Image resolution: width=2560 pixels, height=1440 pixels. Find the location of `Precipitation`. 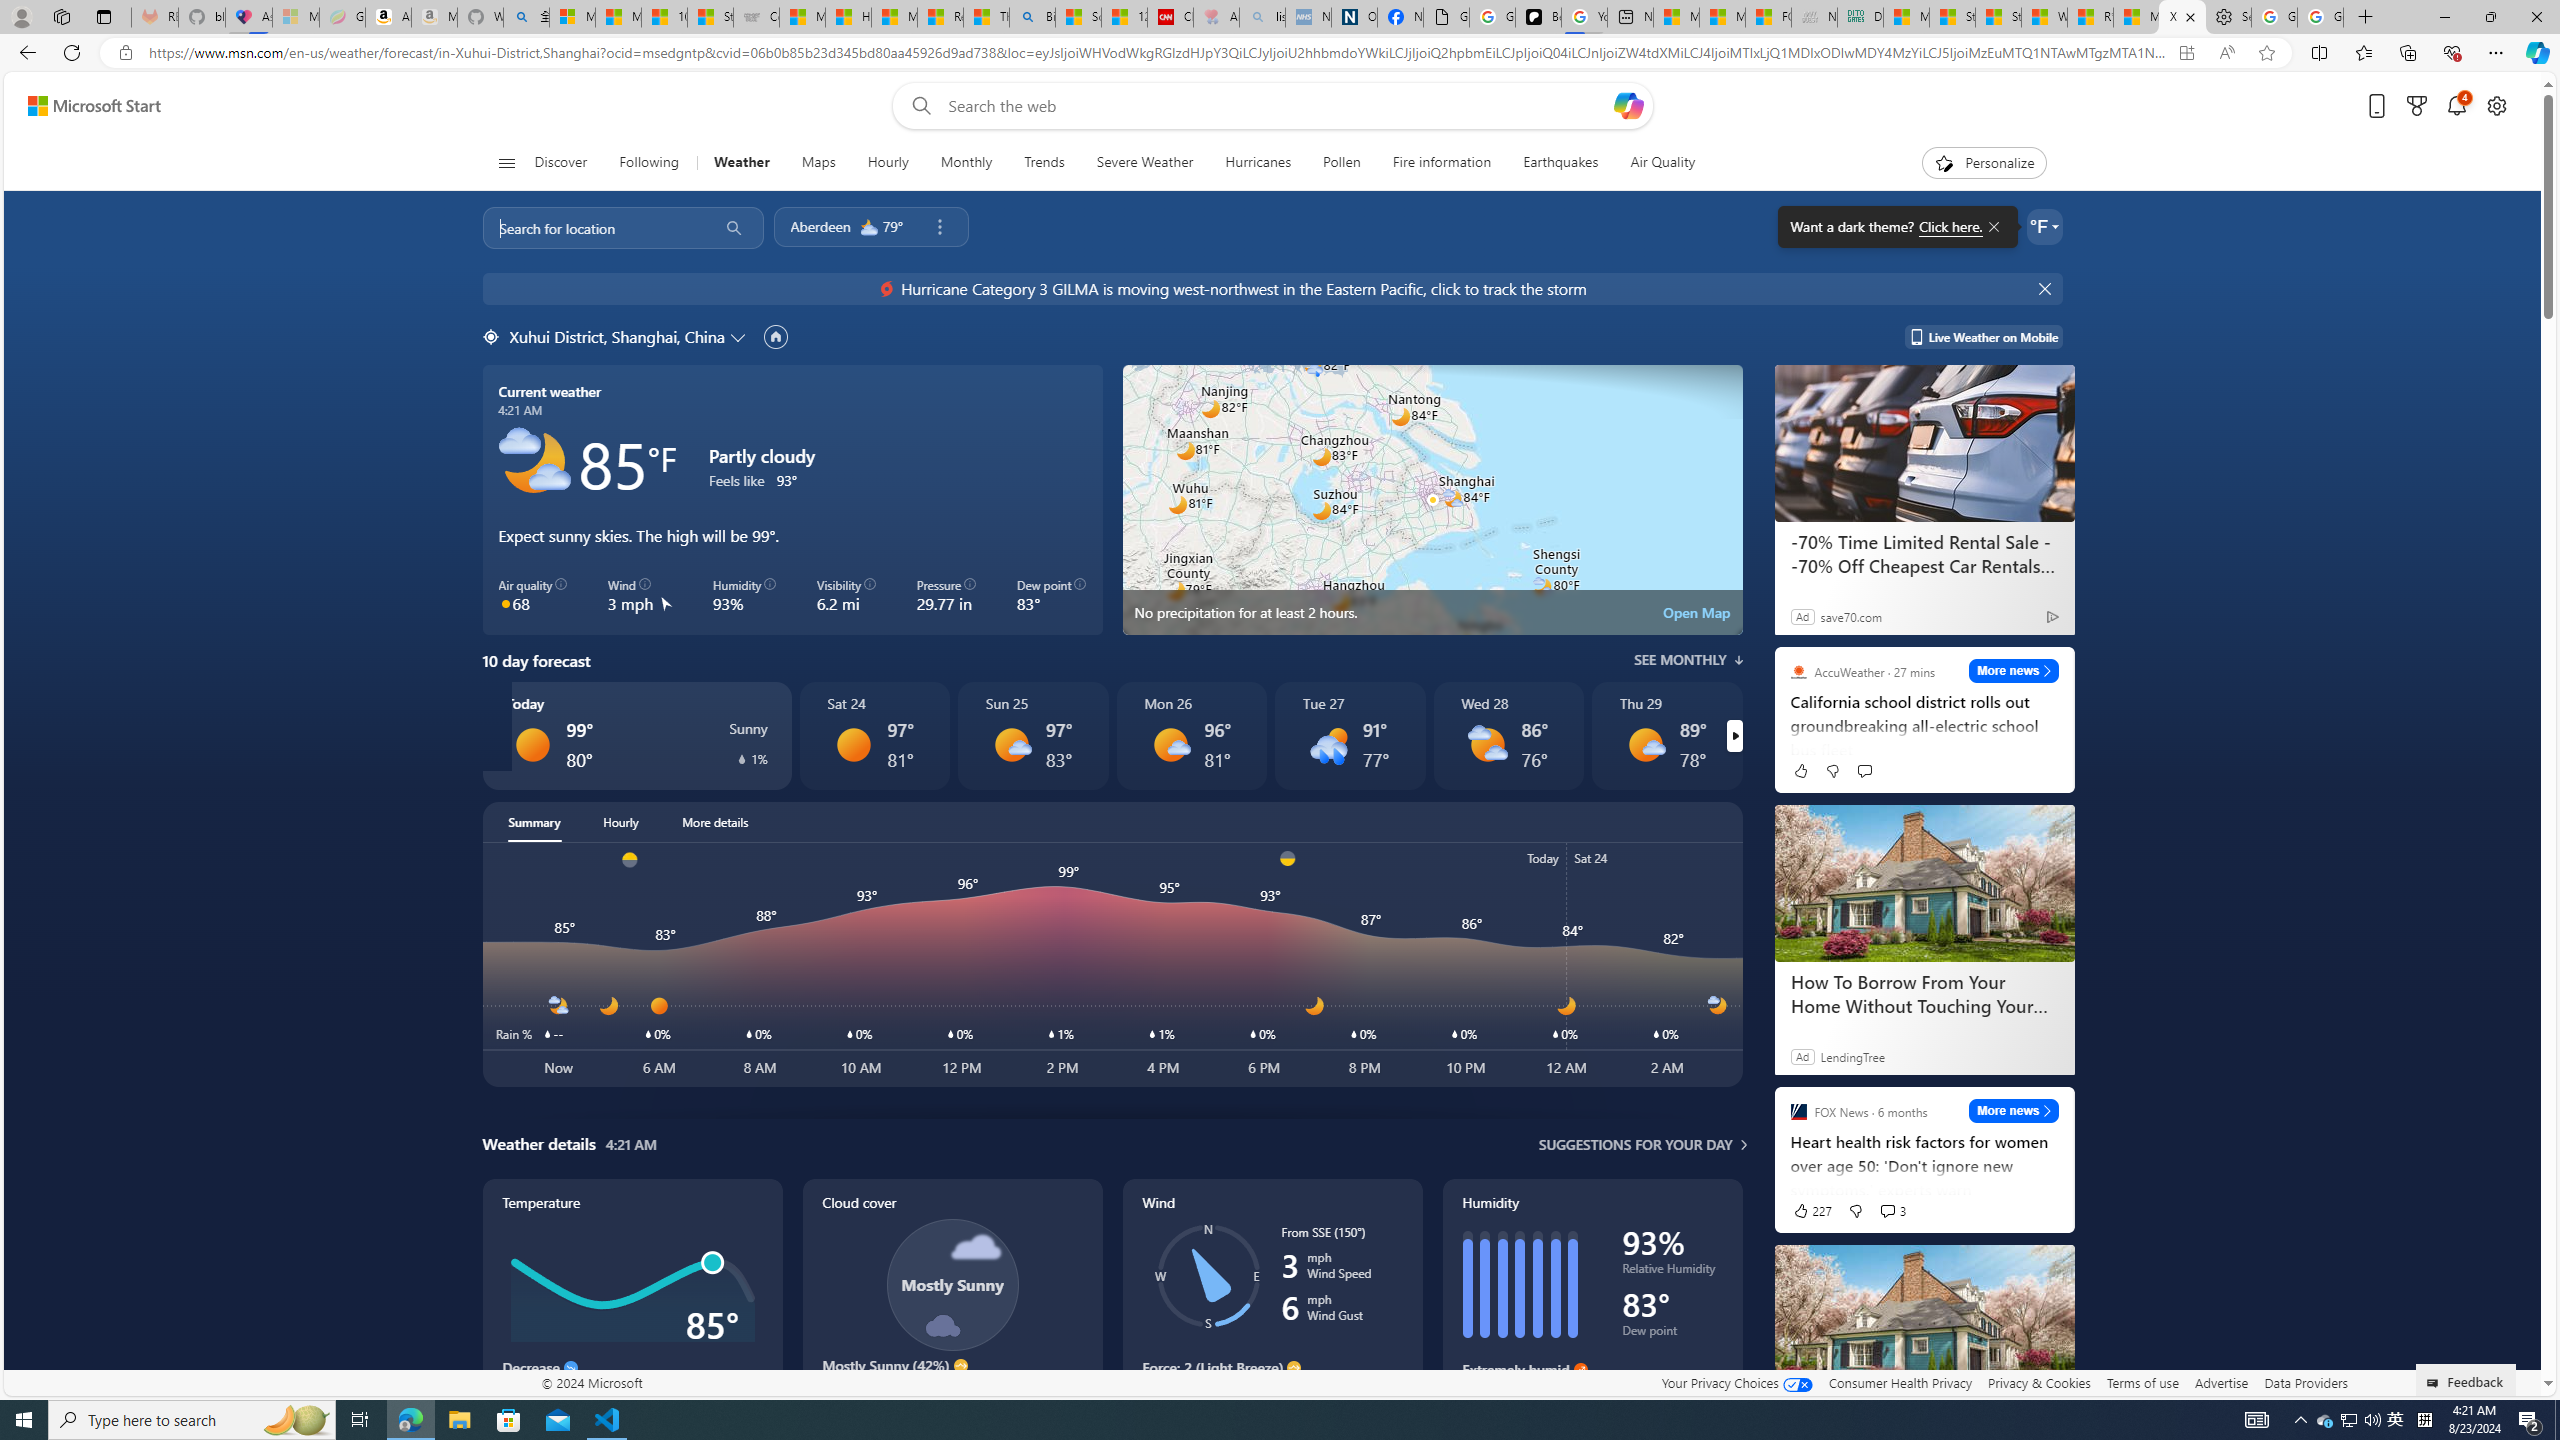

Precipitation is located at coordinates (1154, 396).